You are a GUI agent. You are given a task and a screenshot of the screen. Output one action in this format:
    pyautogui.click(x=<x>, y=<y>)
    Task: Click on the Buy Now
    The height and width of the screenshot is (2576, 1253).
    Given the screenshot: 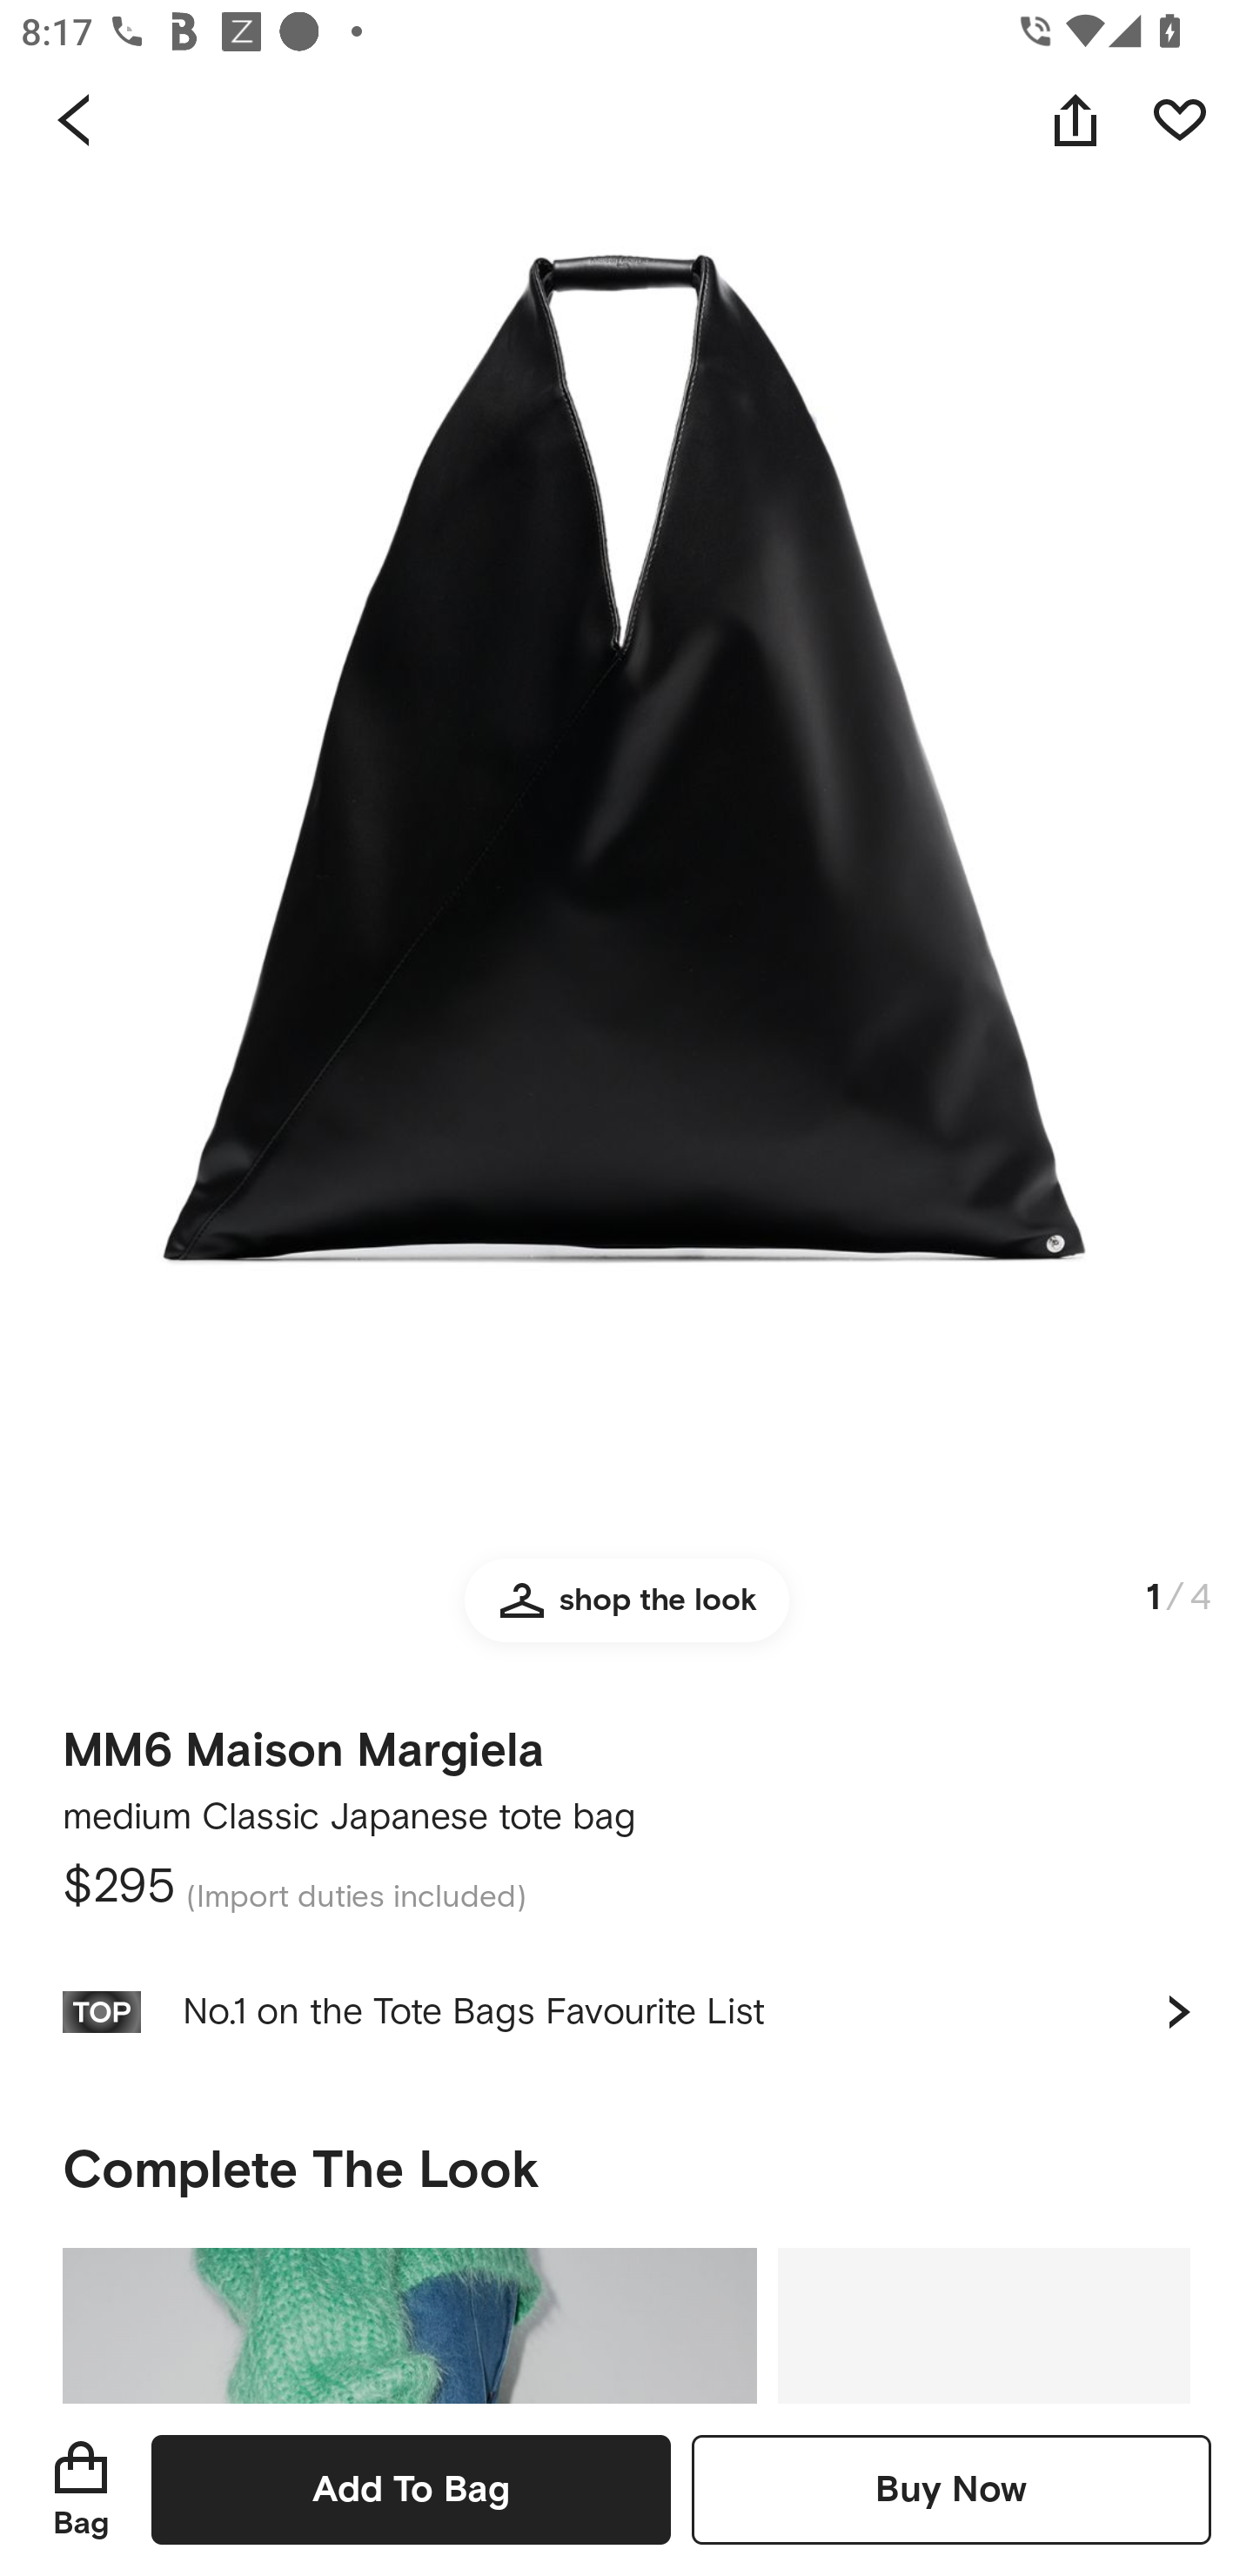 What is the action you would take?
    pyautogui.click(x=951, y=2489)
    